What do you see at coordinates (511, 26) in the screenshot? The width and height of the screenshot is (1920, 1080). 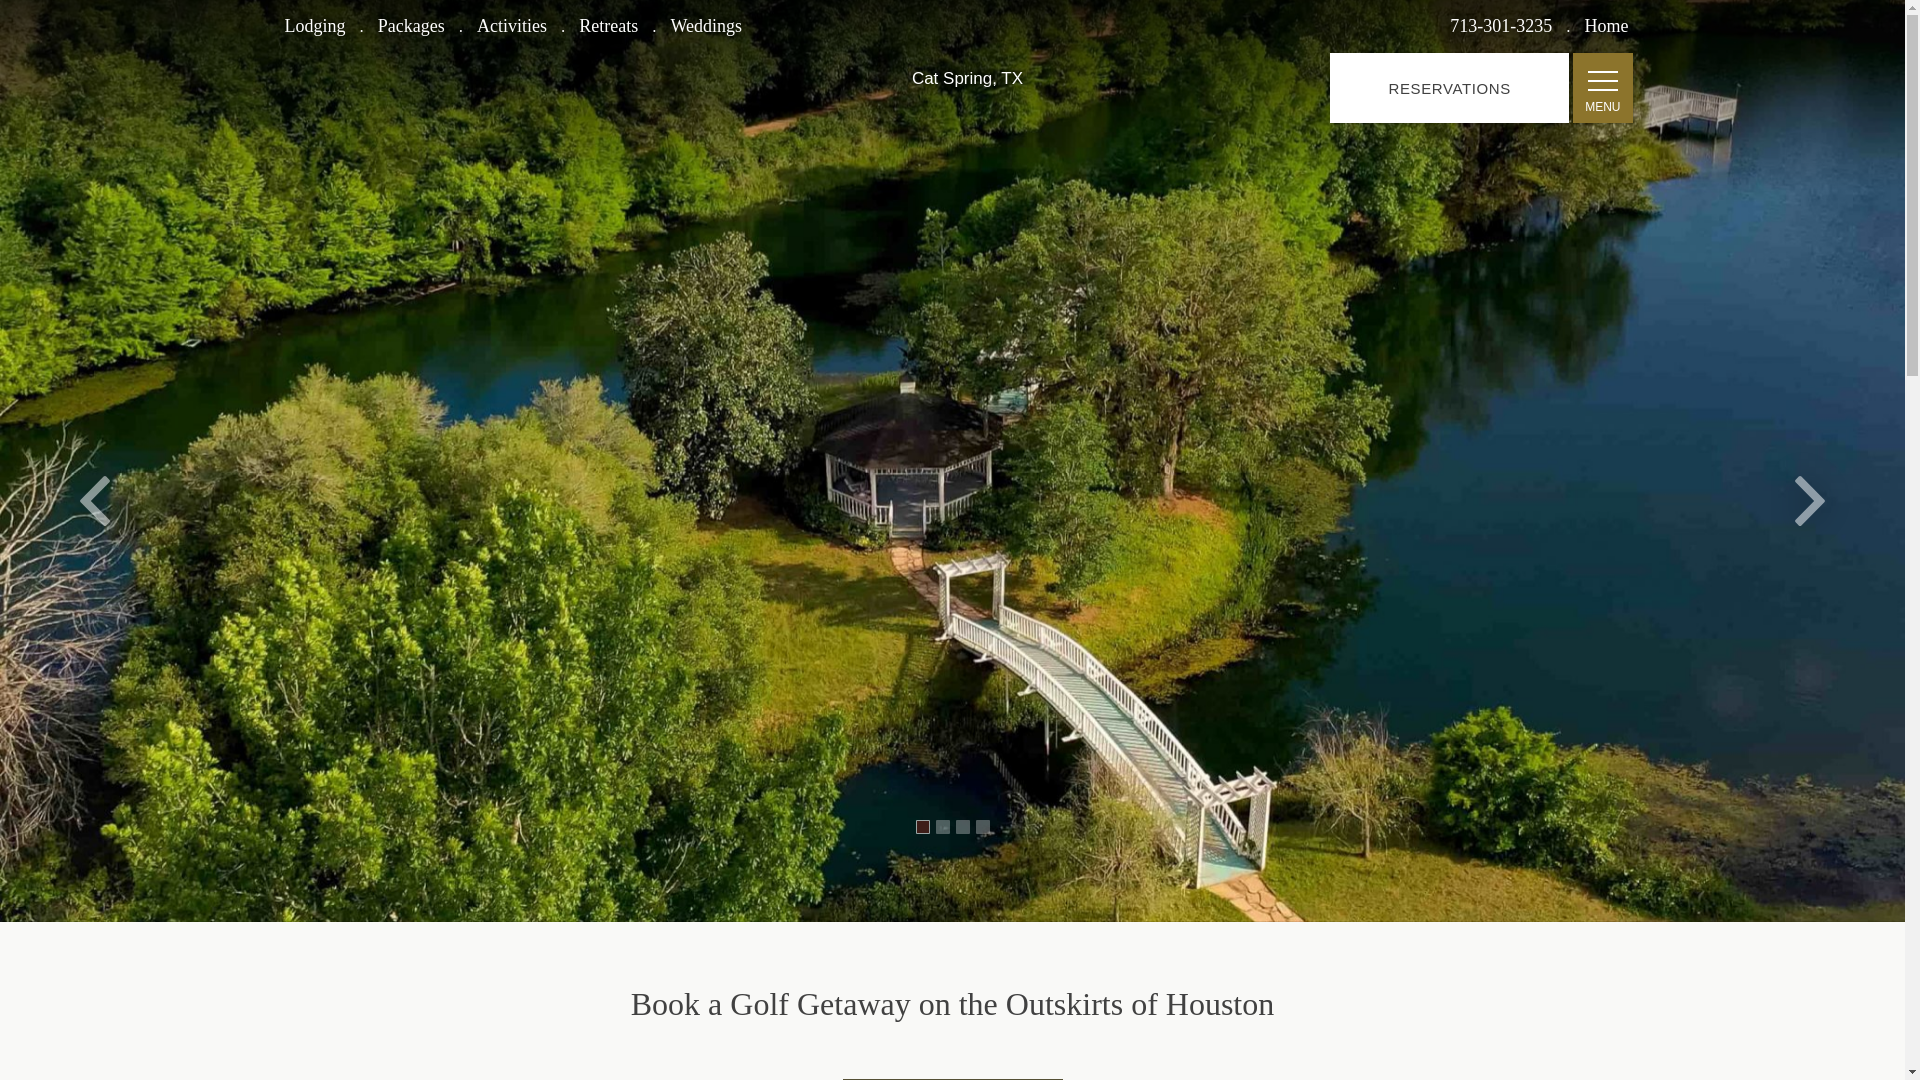 I see `Activities` at bounding box center [511, 26].